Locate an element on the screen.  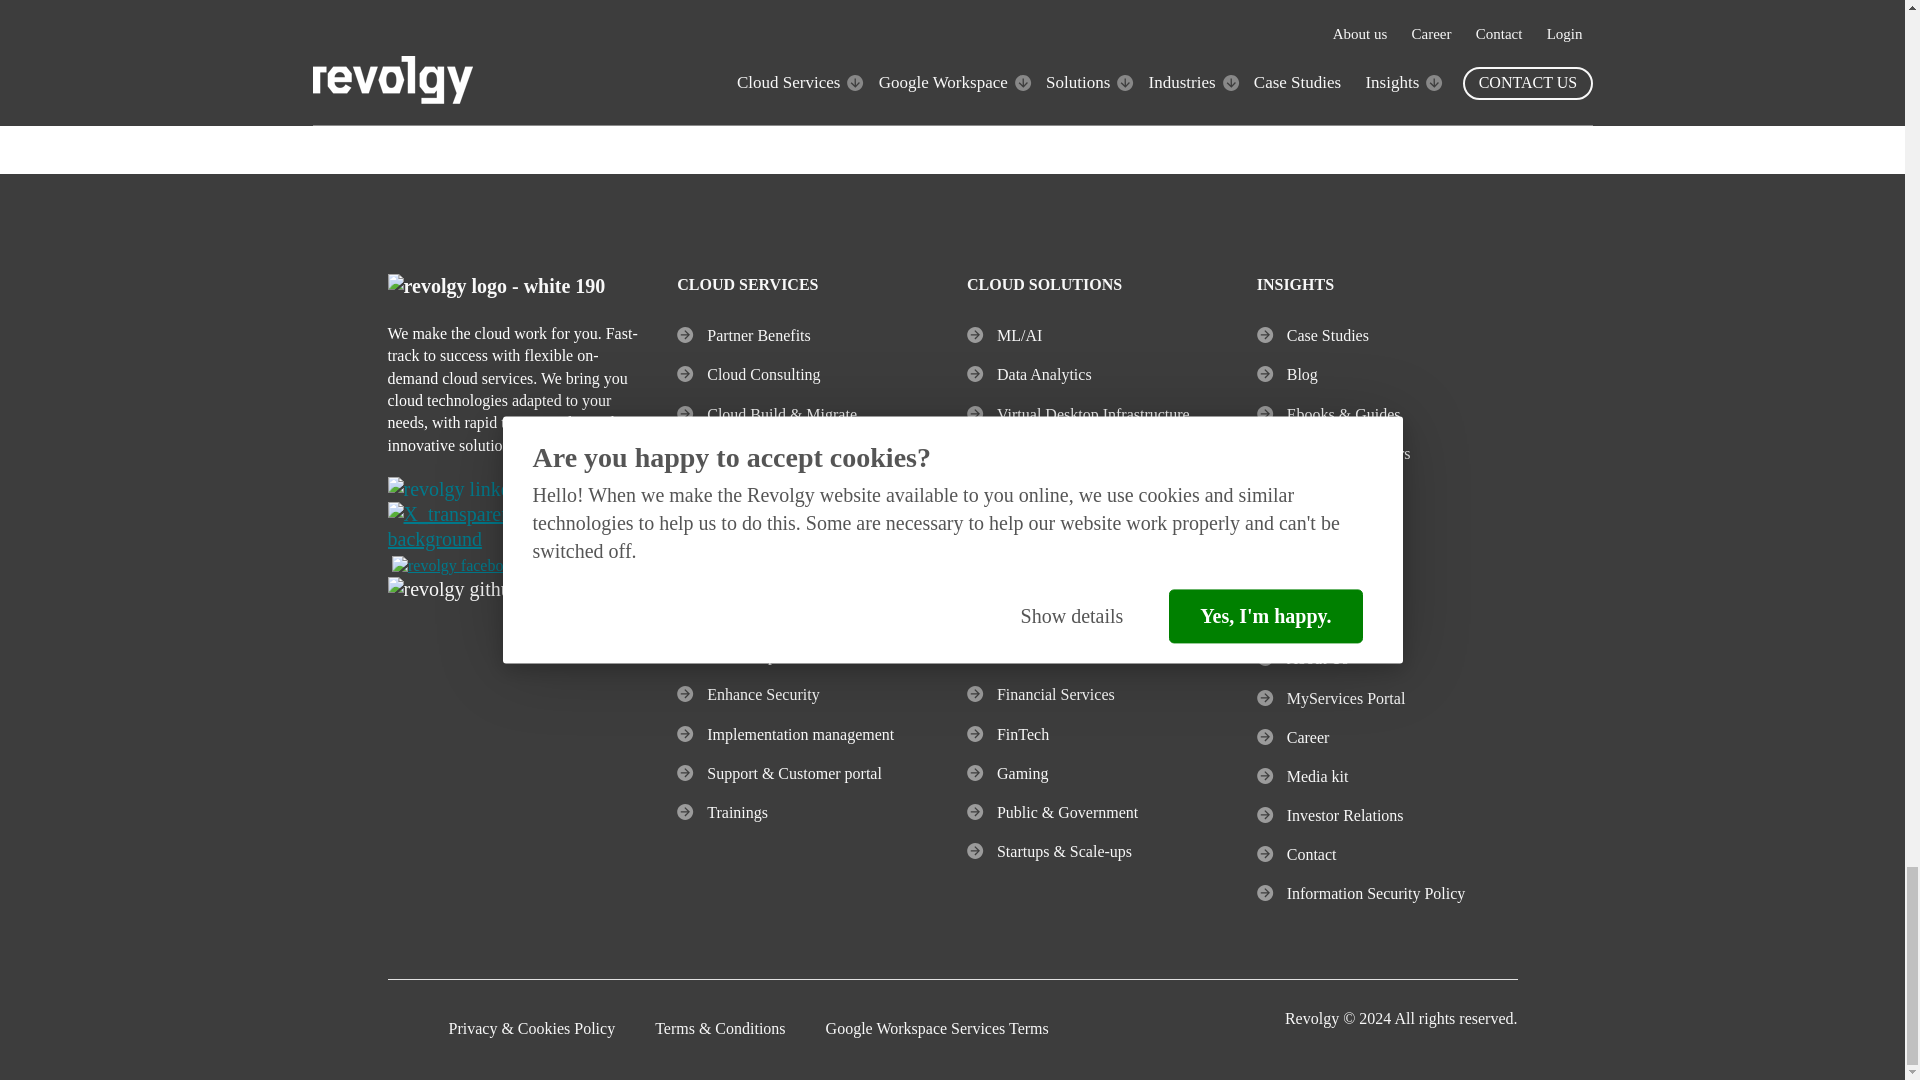
Subscribe is located at coordinates (1268, 48).